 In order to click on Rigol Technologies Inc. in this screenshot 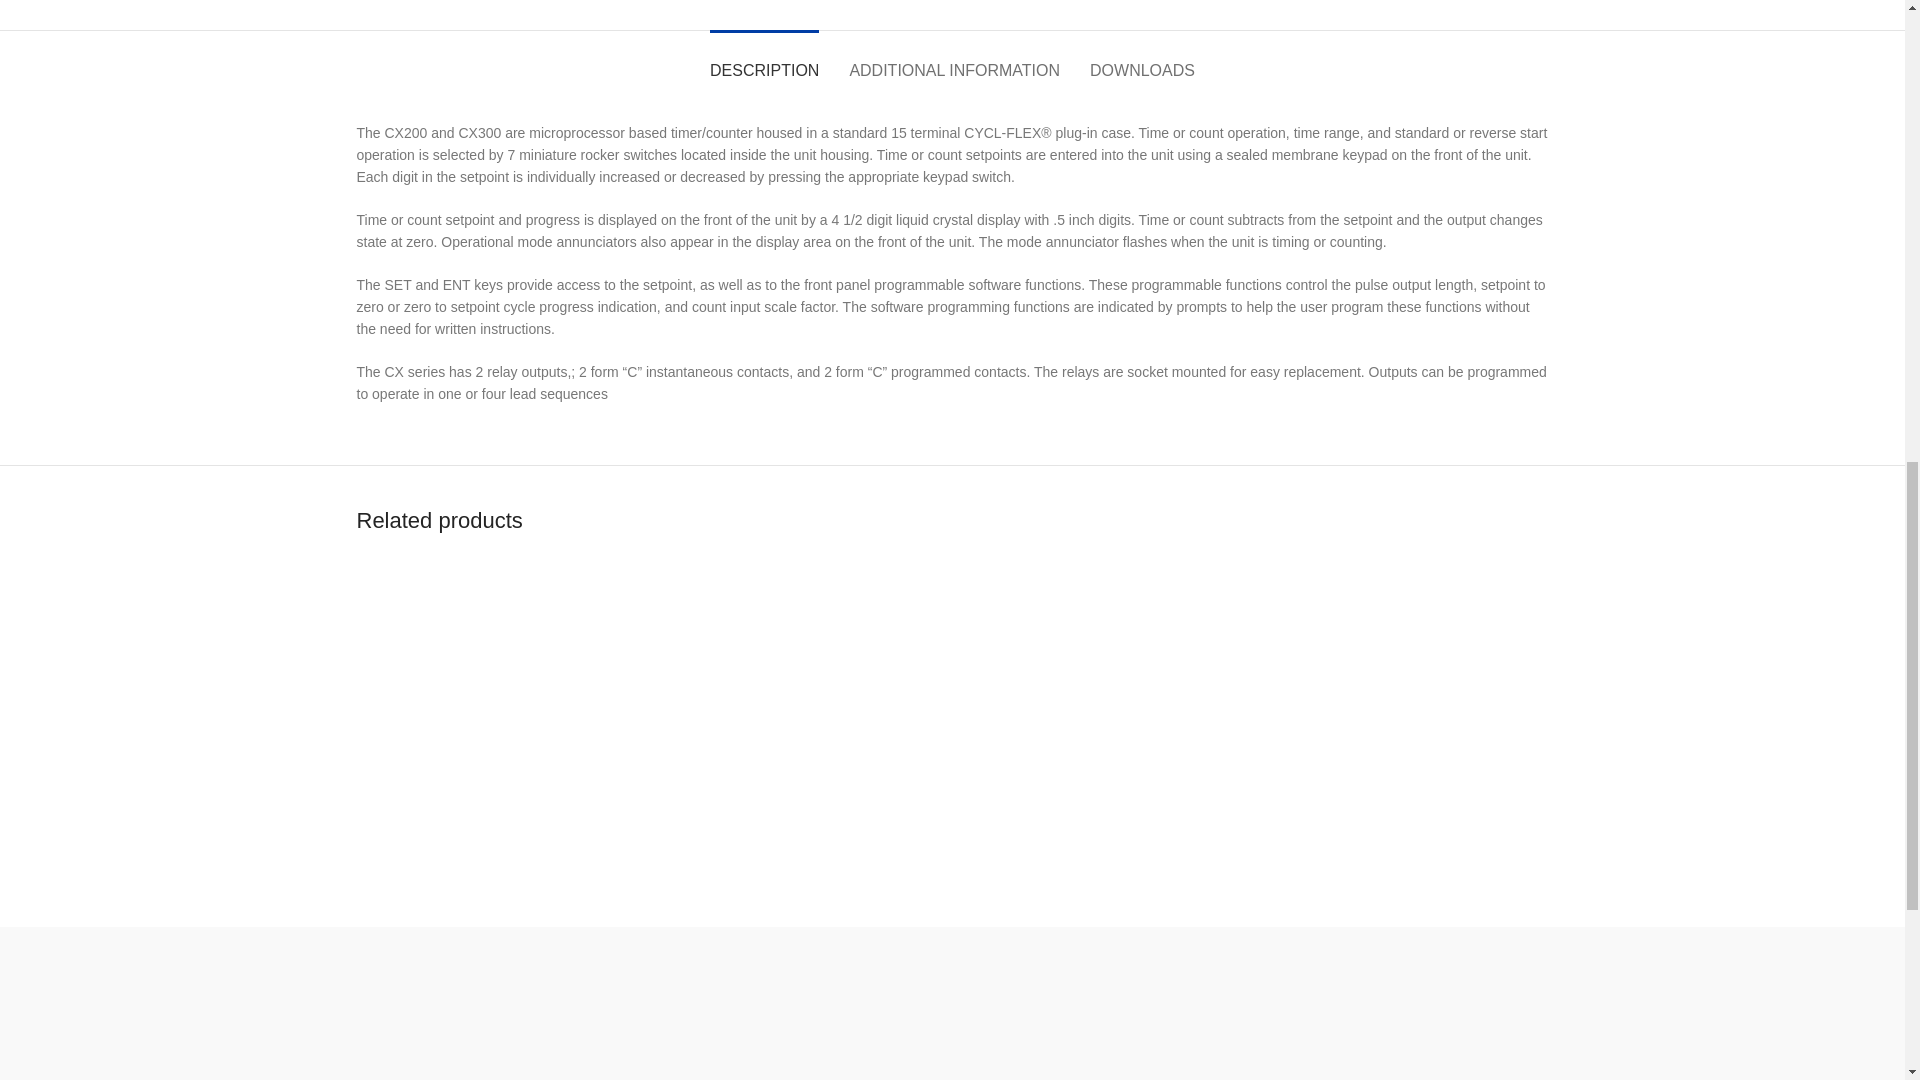, I will do `click(1432, 1008)`.